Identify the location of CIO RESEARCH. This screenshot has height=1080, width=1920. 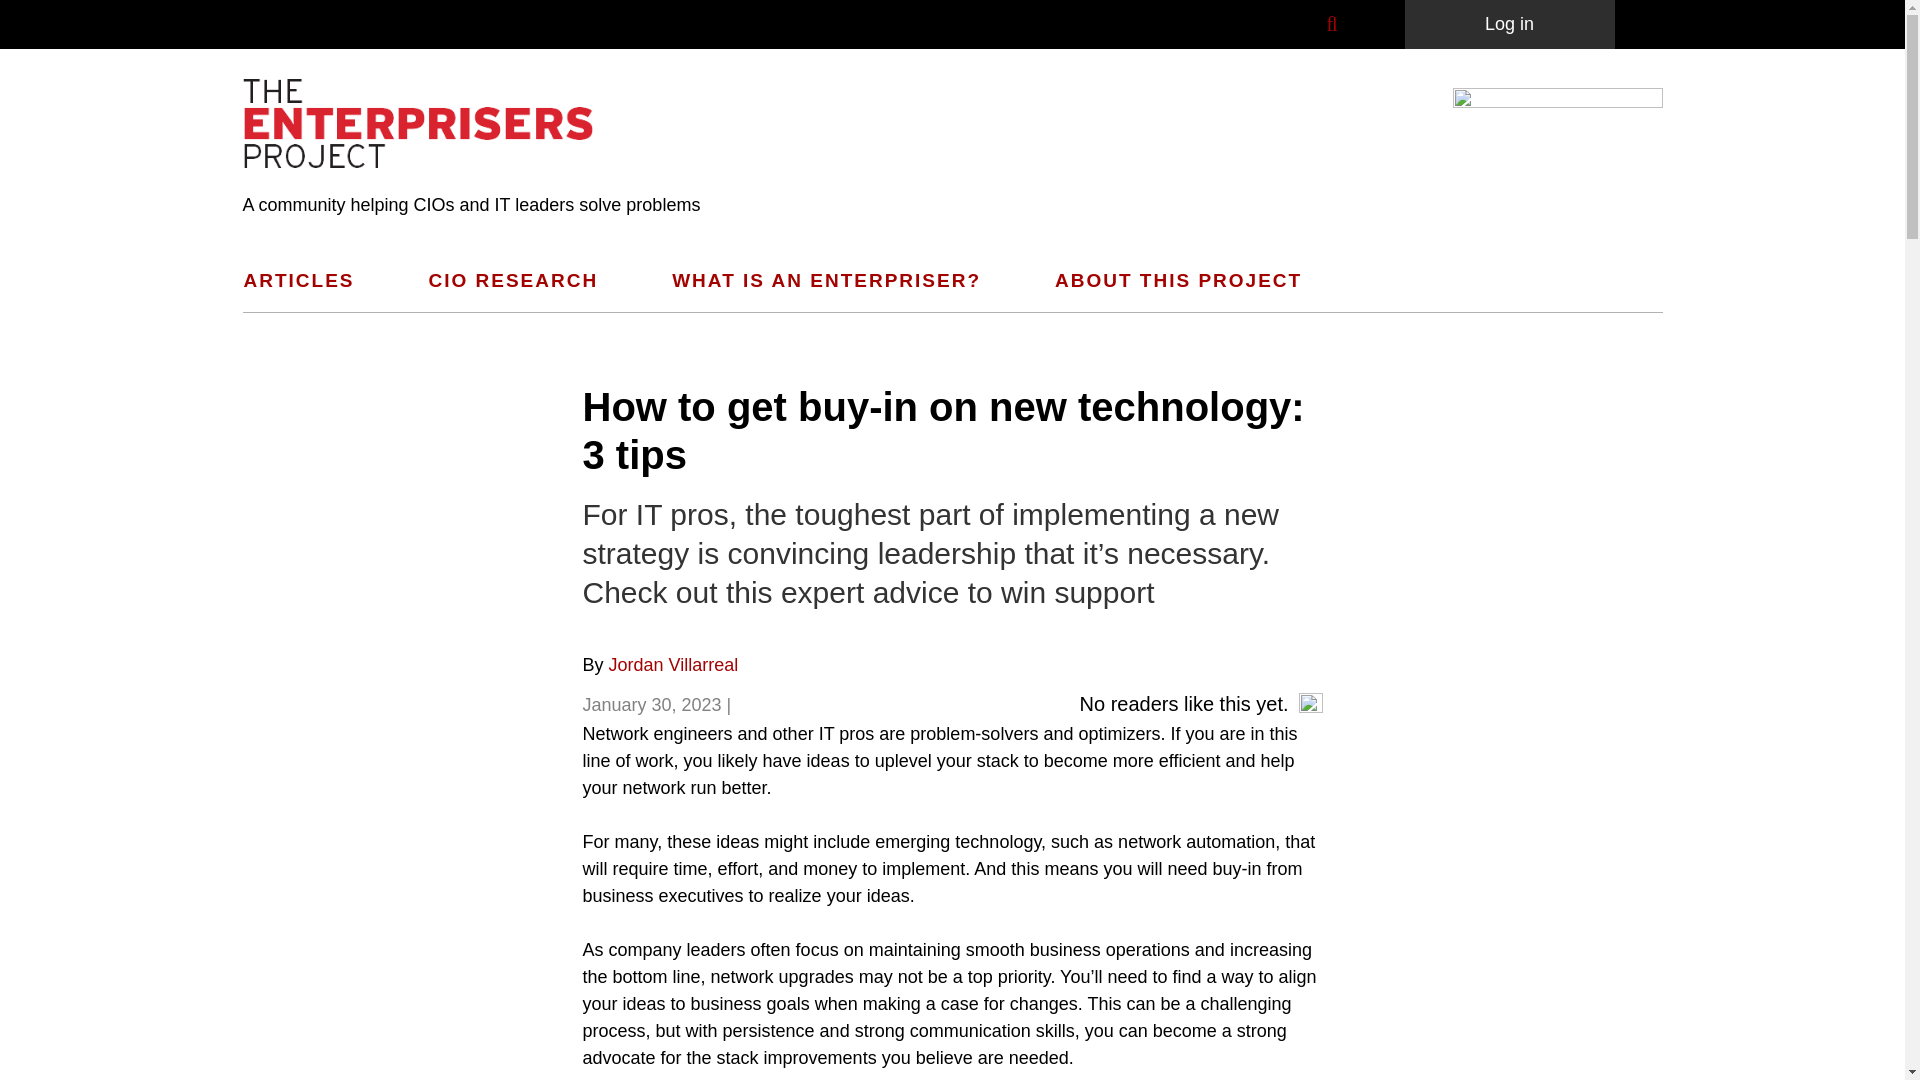
(524, 281).